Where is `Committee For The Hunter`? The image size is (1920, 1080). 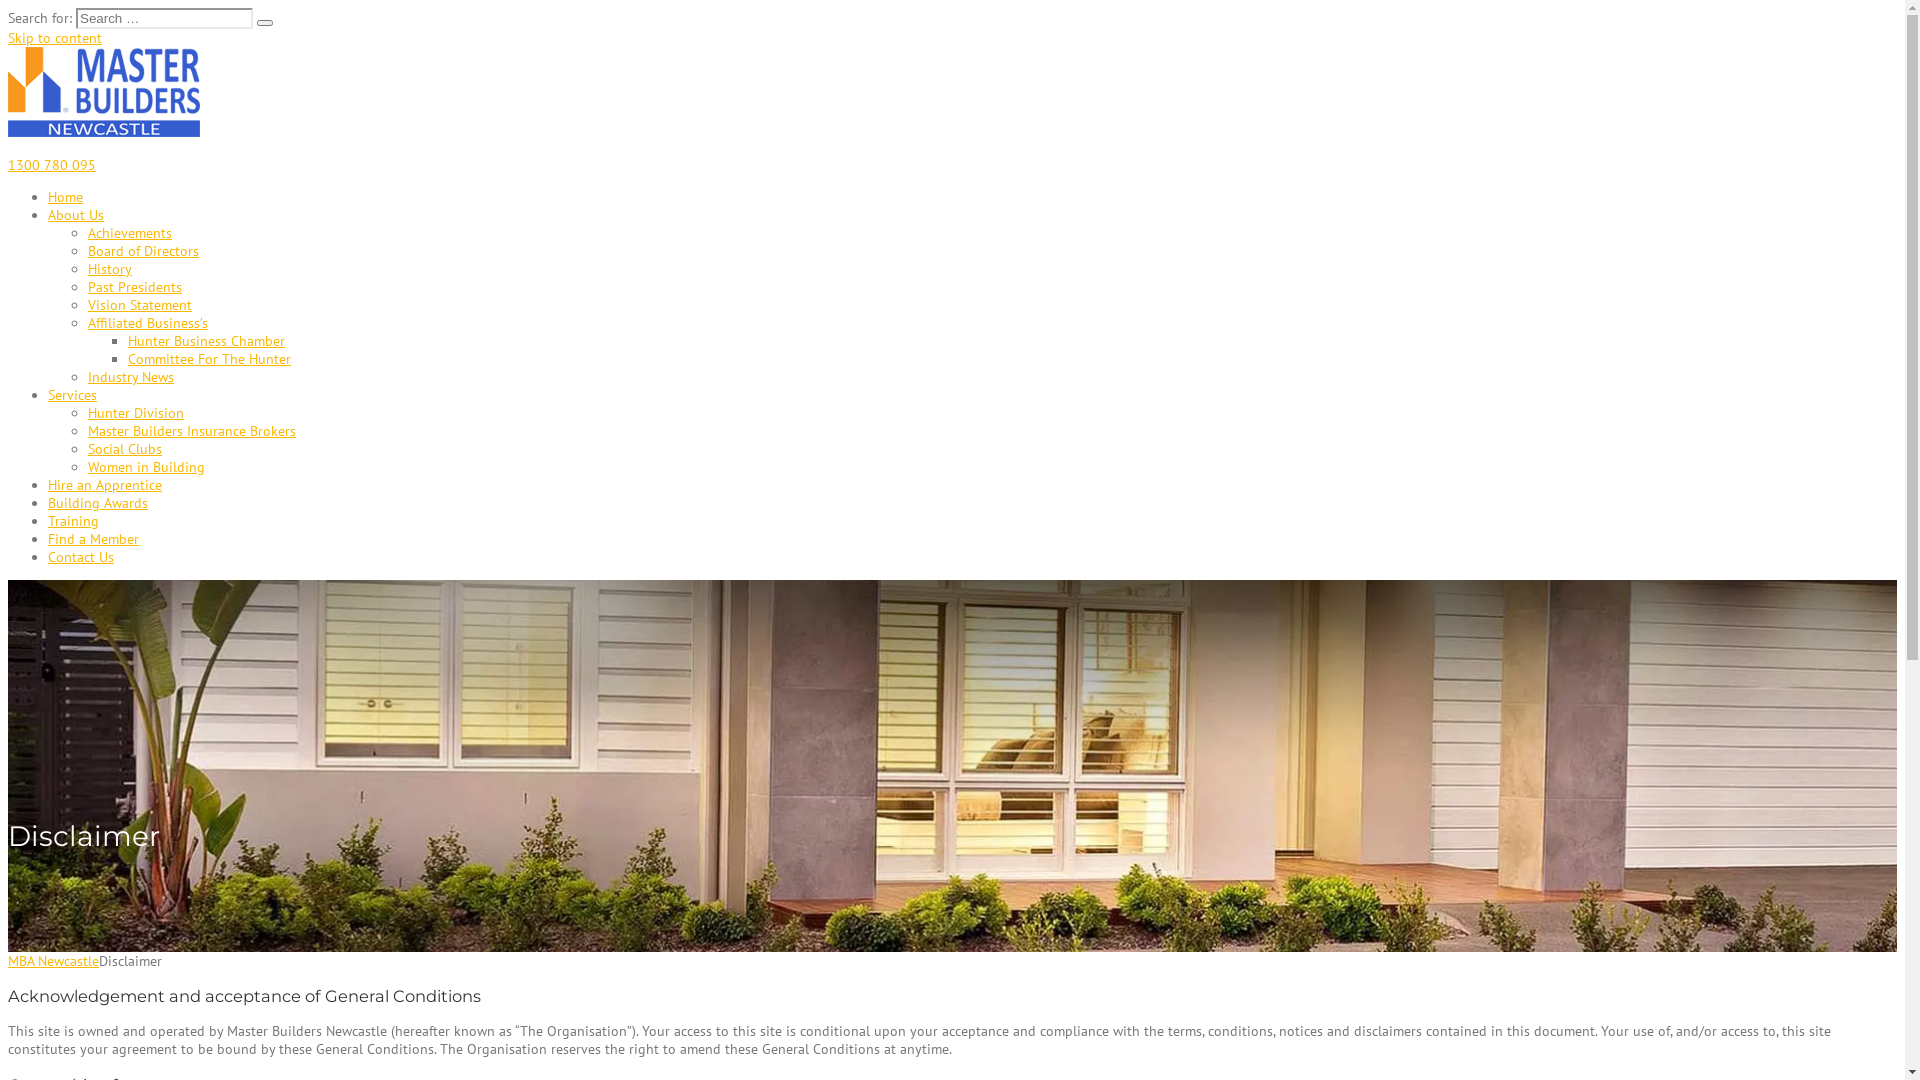 Committee For The Hunter is located at coordinates (210, 359).